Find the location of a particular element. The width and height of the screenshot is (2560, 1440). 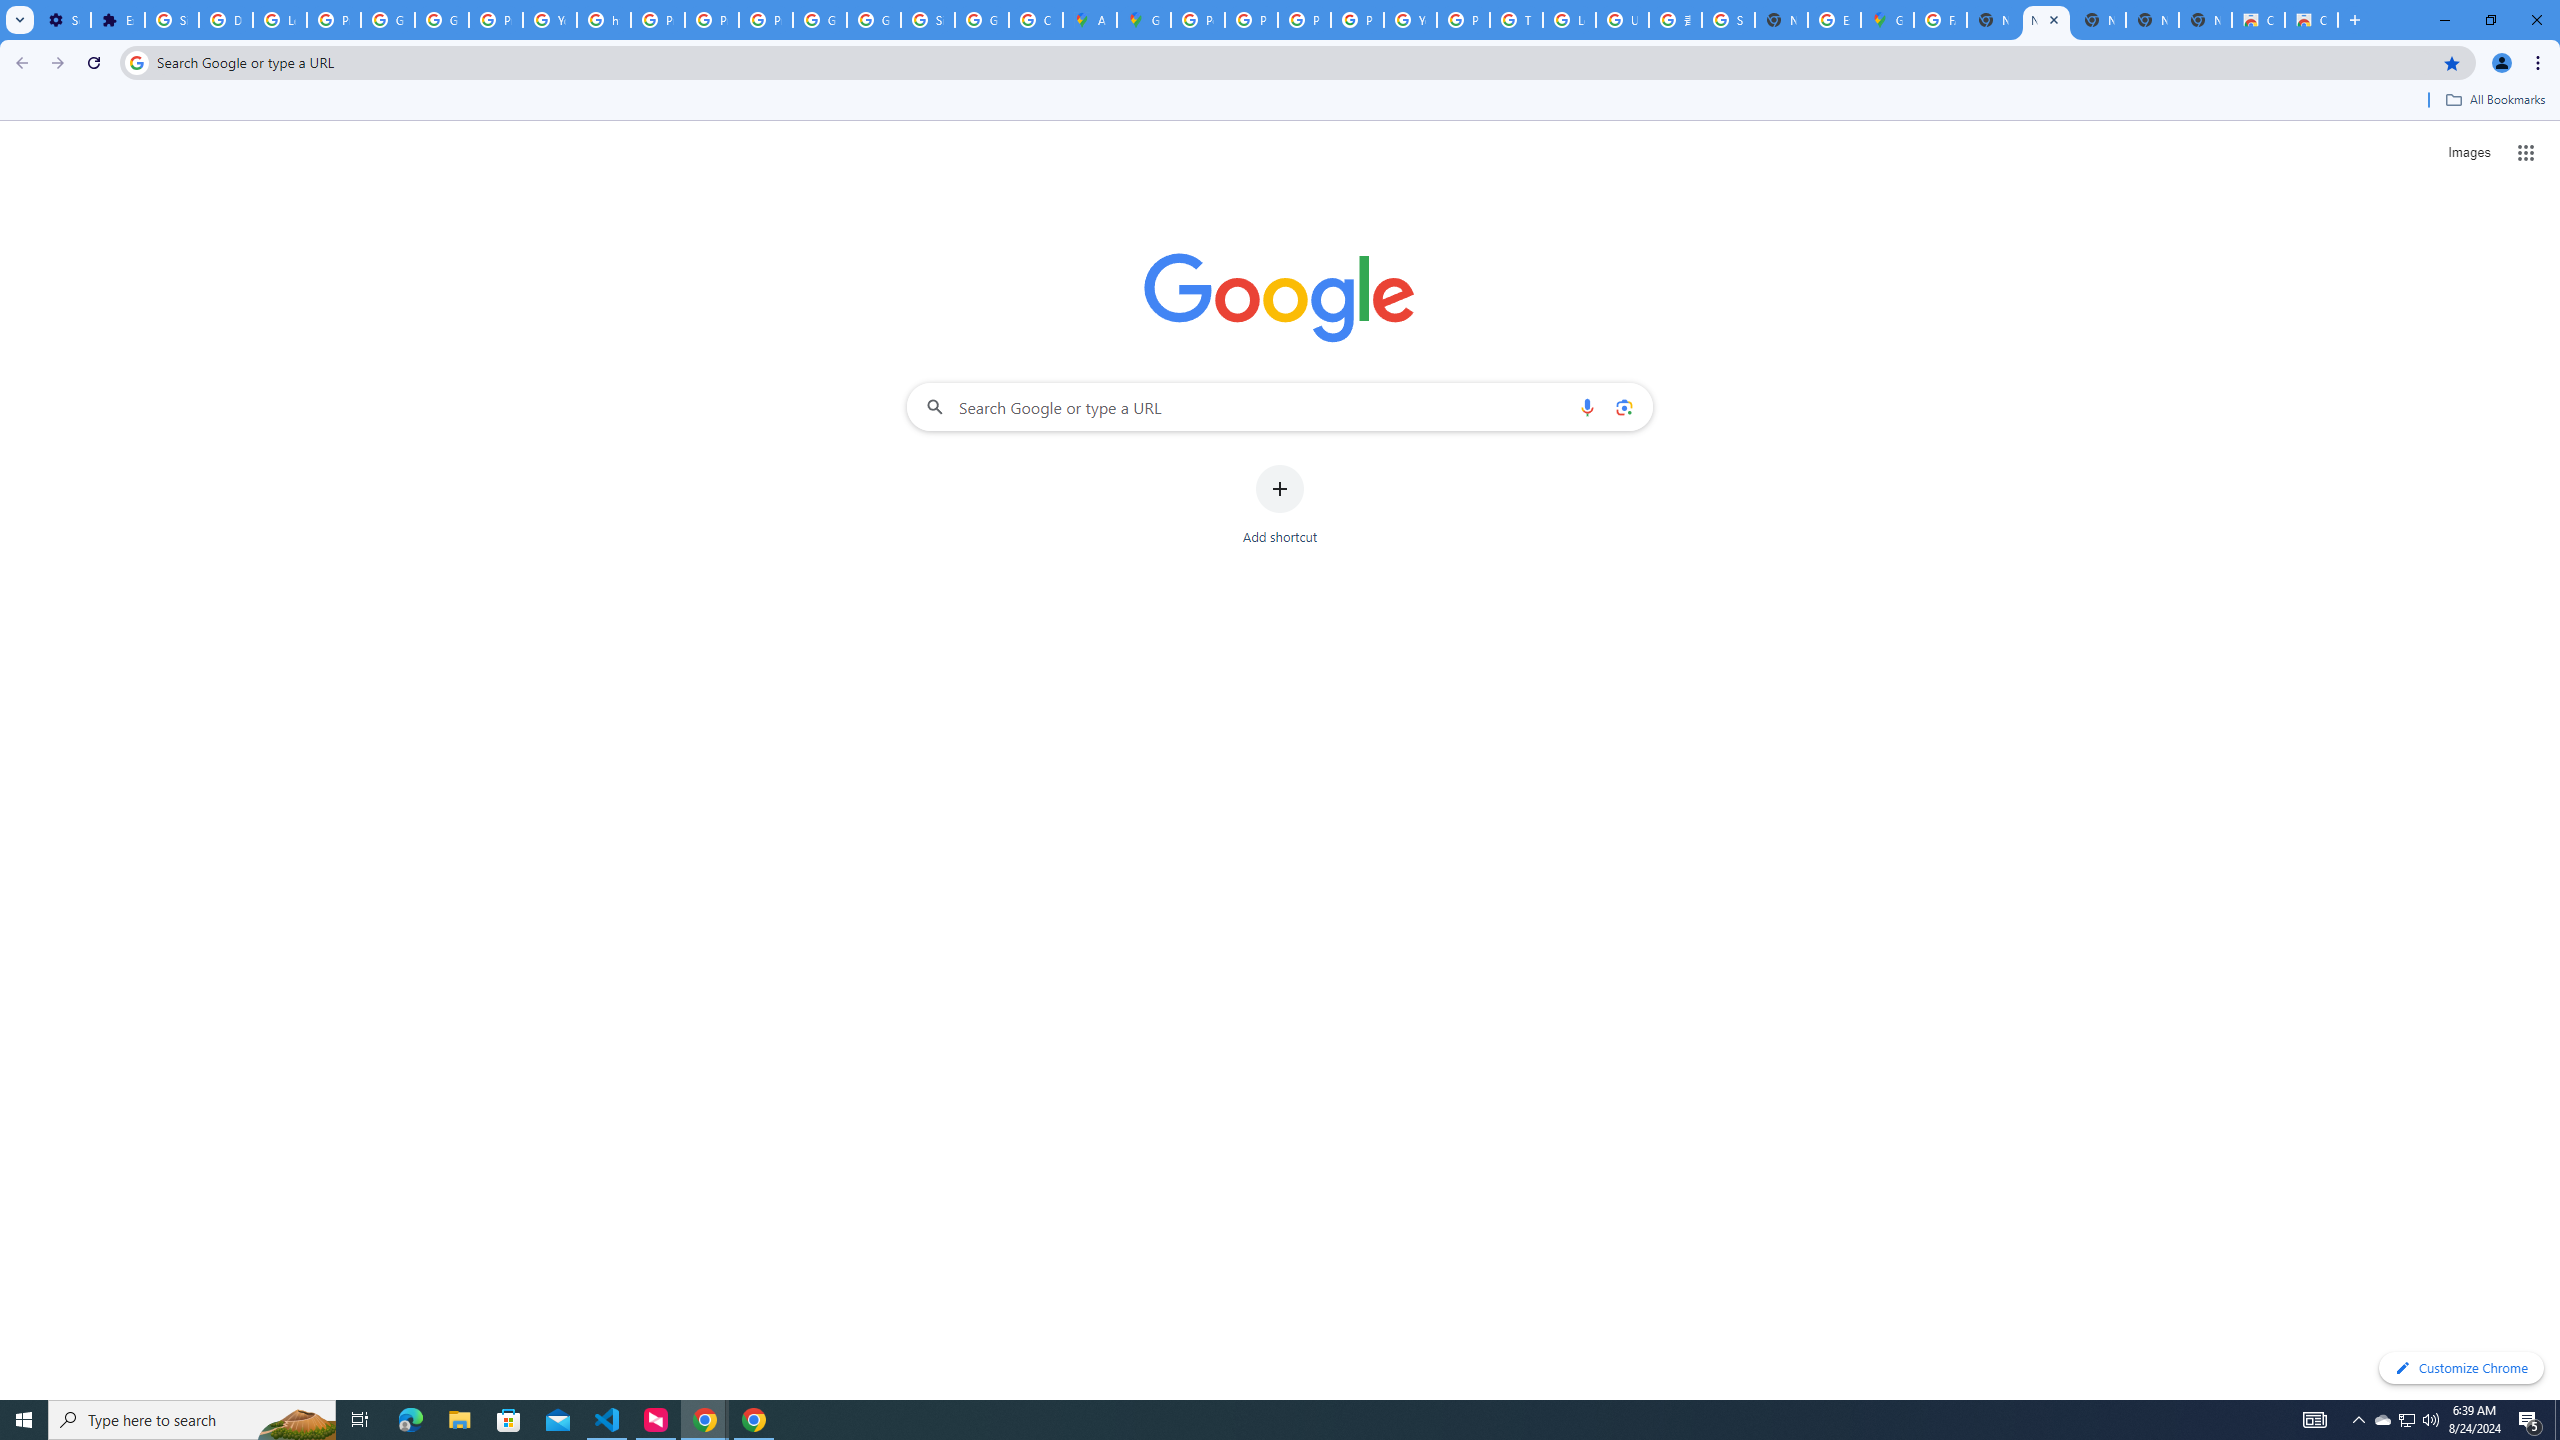

Add shortcut is located at coordinates (1280, 505).